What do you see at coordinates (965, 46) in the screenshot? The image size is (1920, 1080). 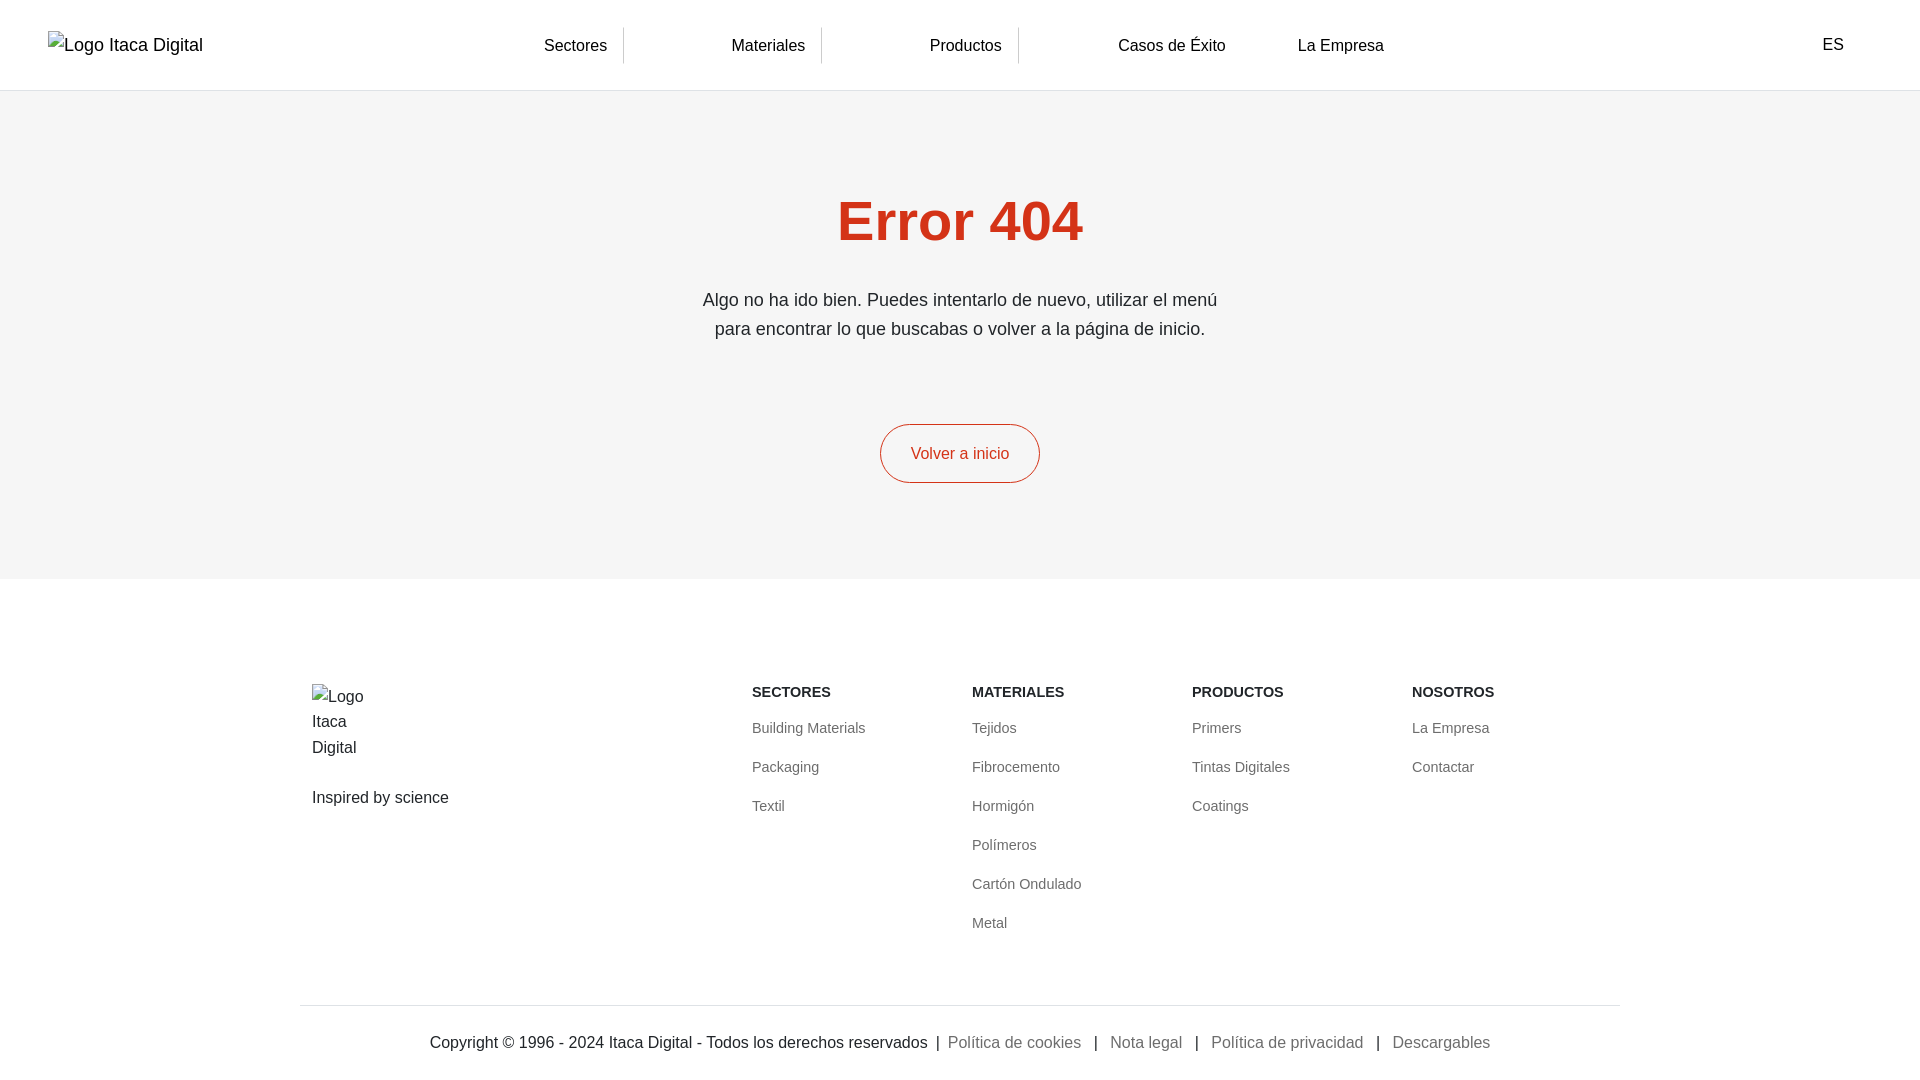 I see `Productos` at bounding box center [965, 46].